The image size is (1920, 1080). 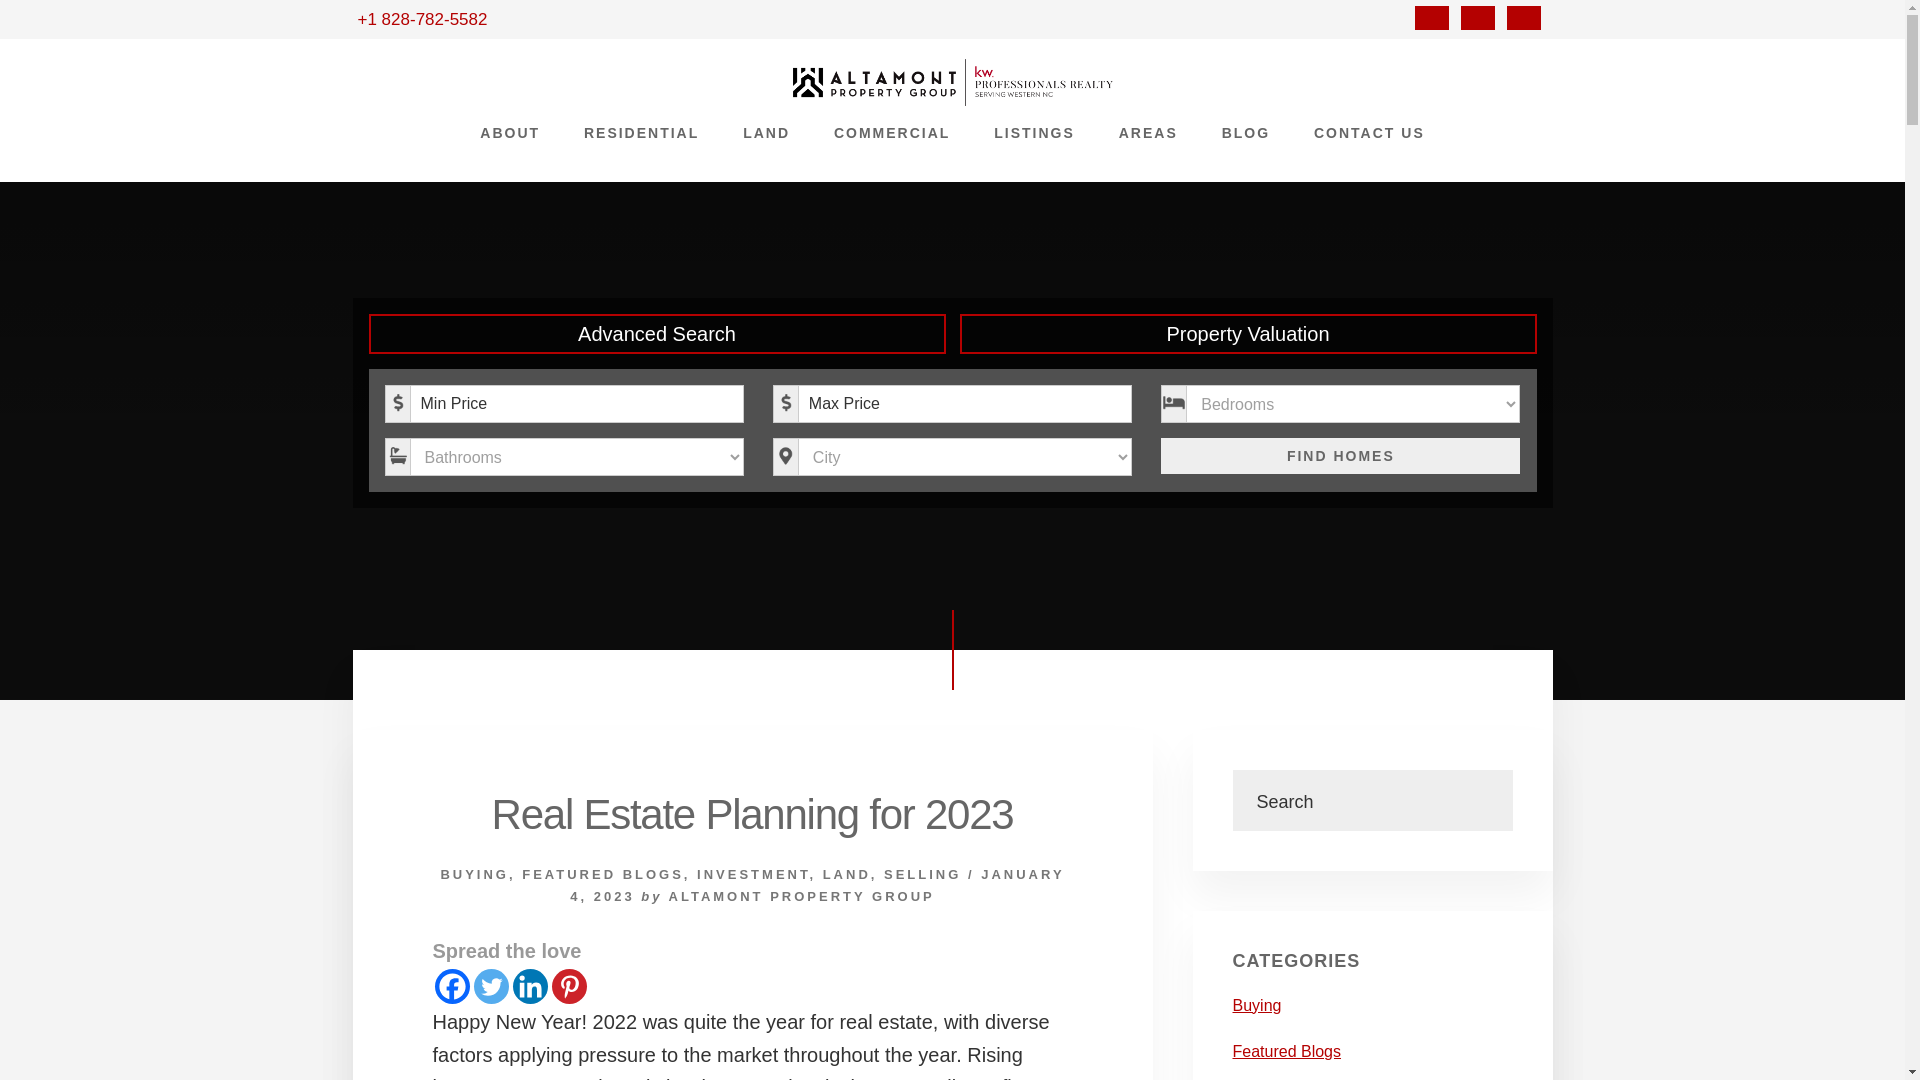 I want to click on Facebook, so click(x=450, y=986).